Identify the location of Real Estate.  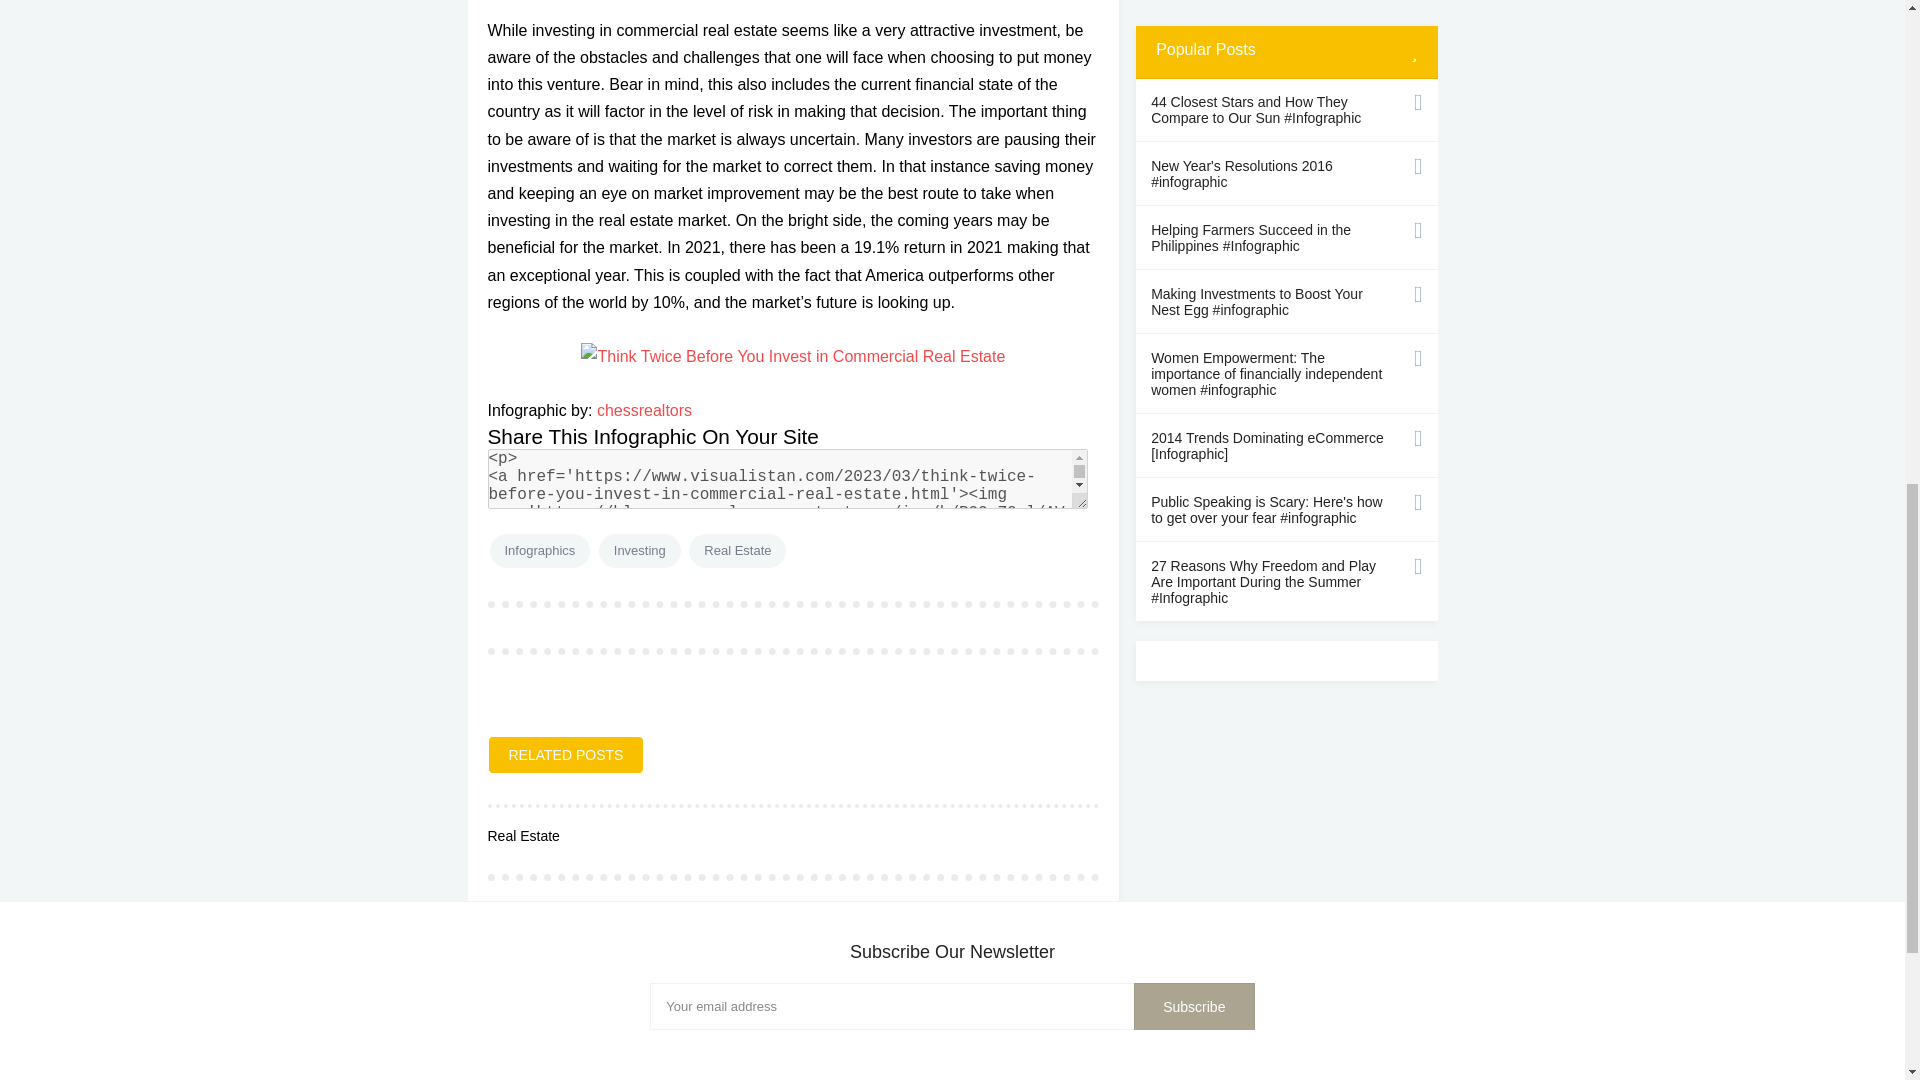
(737, 550).